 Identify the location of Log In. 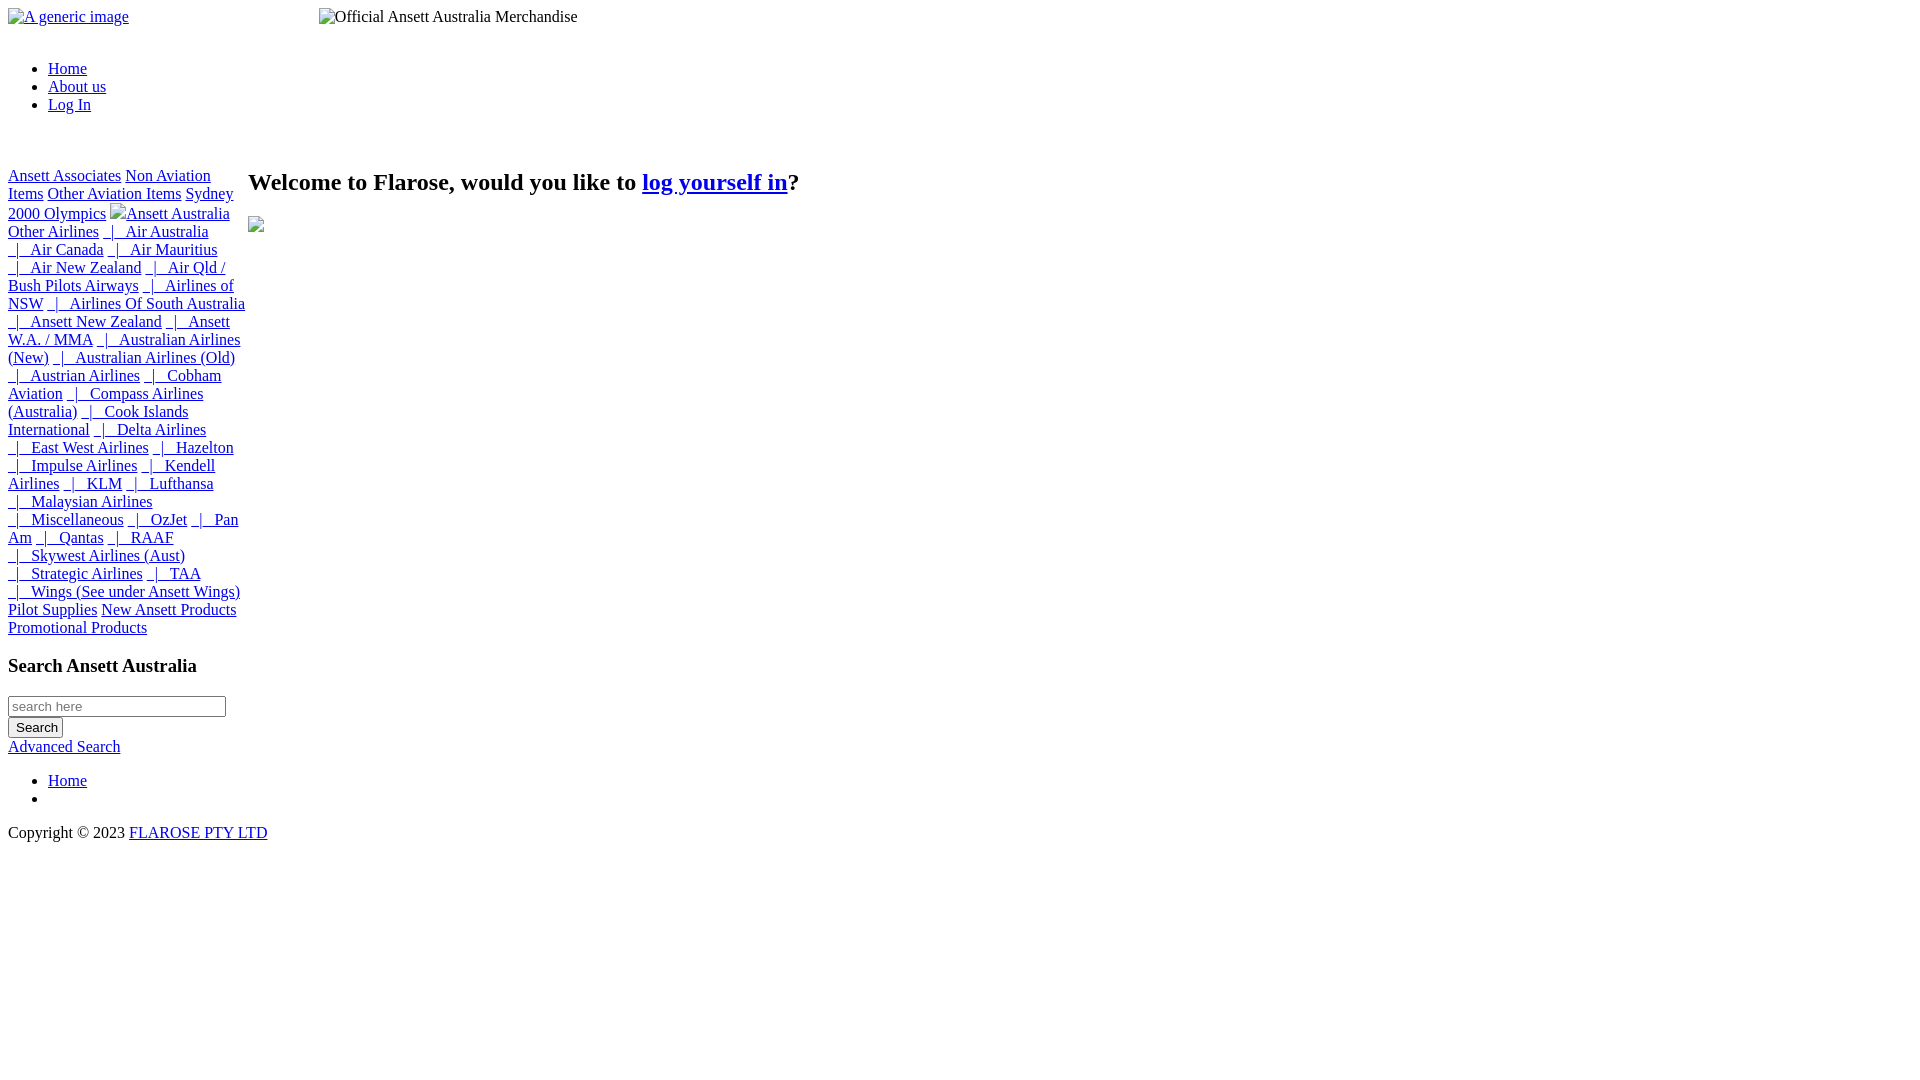
(70, 104).